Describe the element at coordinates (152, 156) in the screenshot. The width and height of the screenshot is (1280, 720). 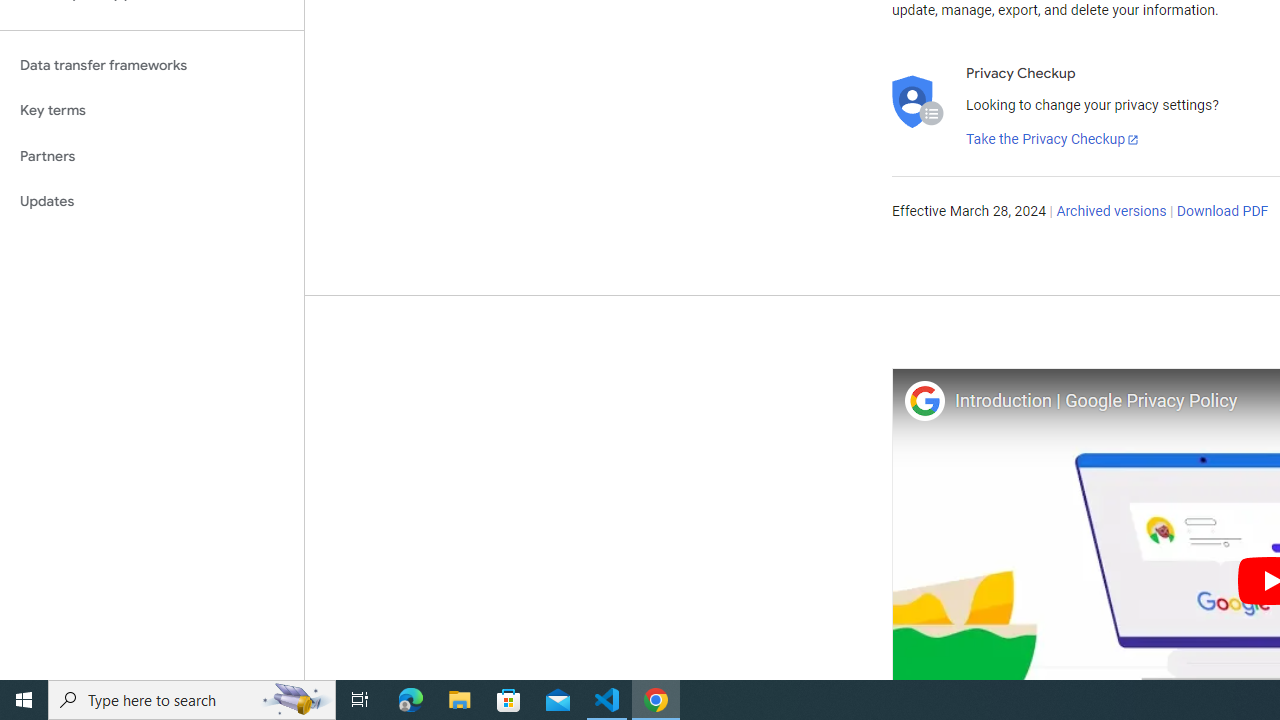
I see `Partners` at that location.